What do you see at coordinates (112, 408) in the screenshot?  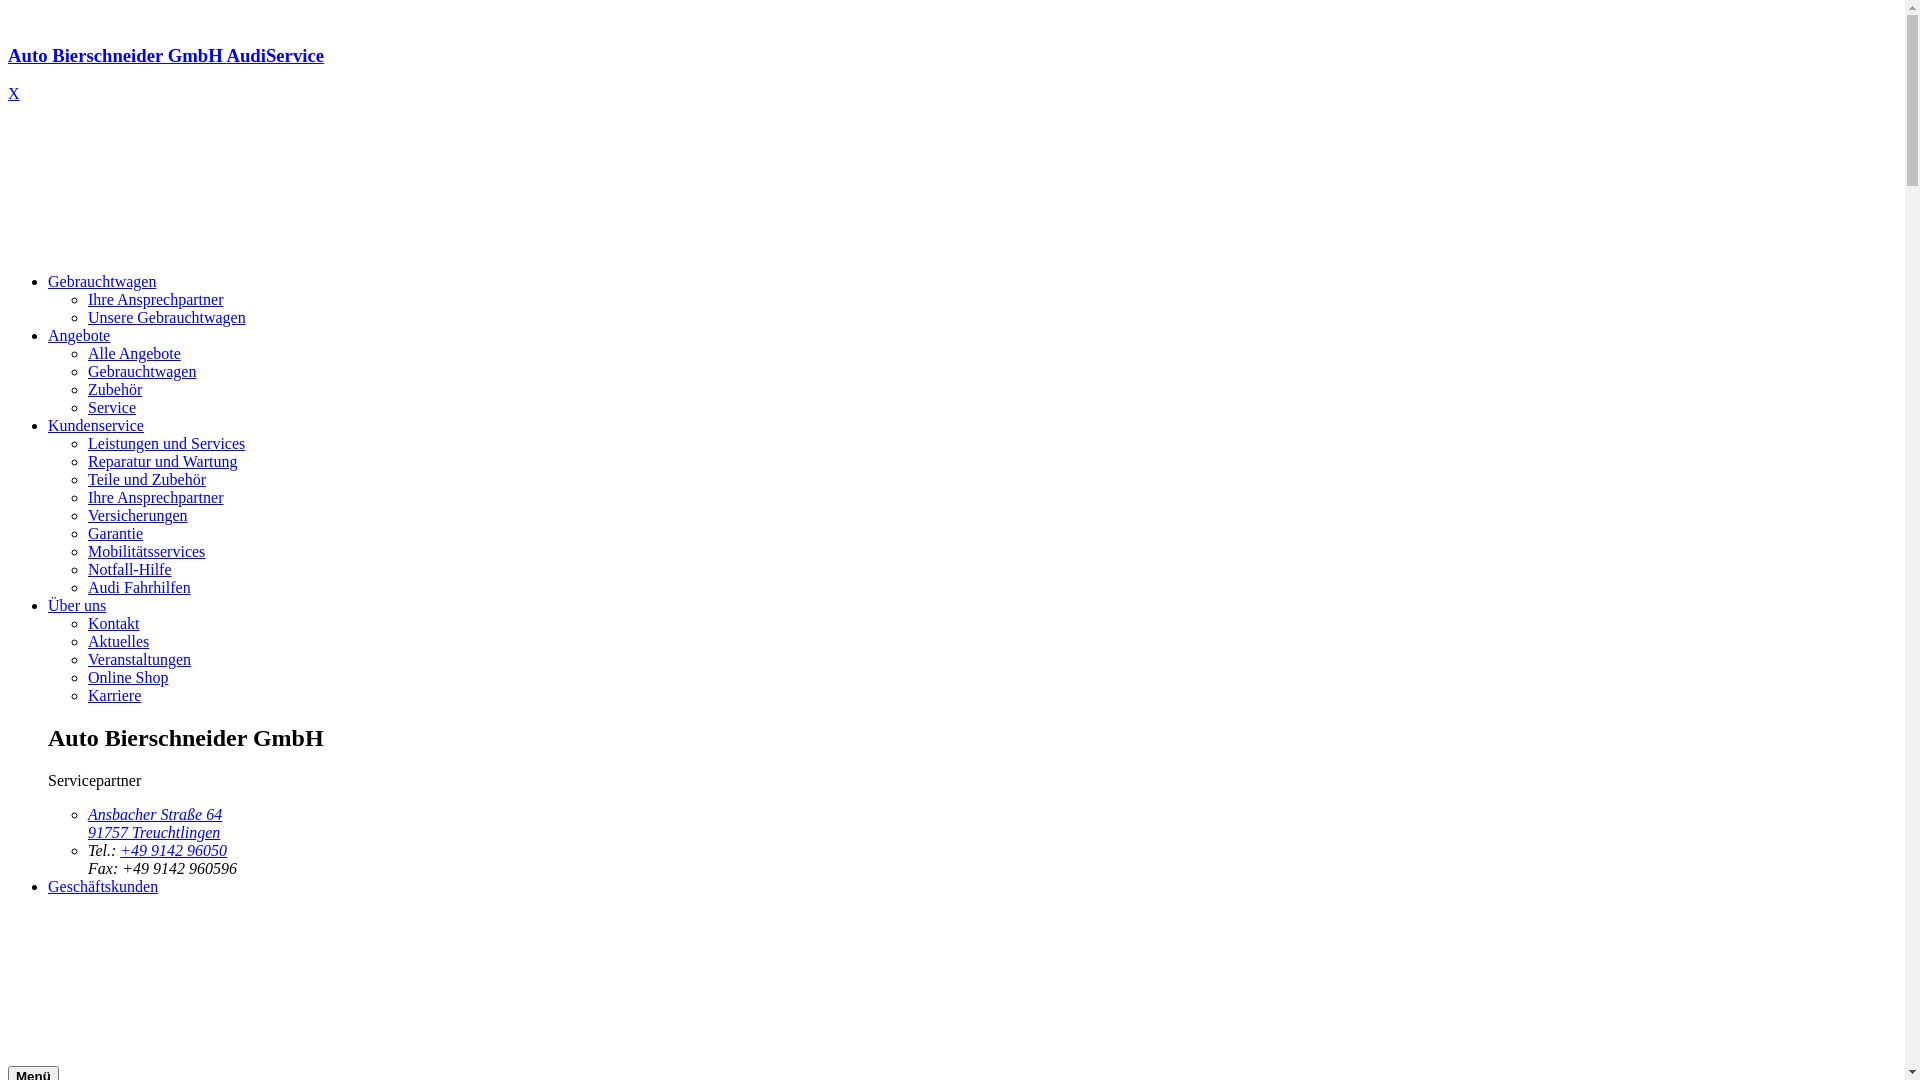 I see `Service` at bounding box center [112, 408].